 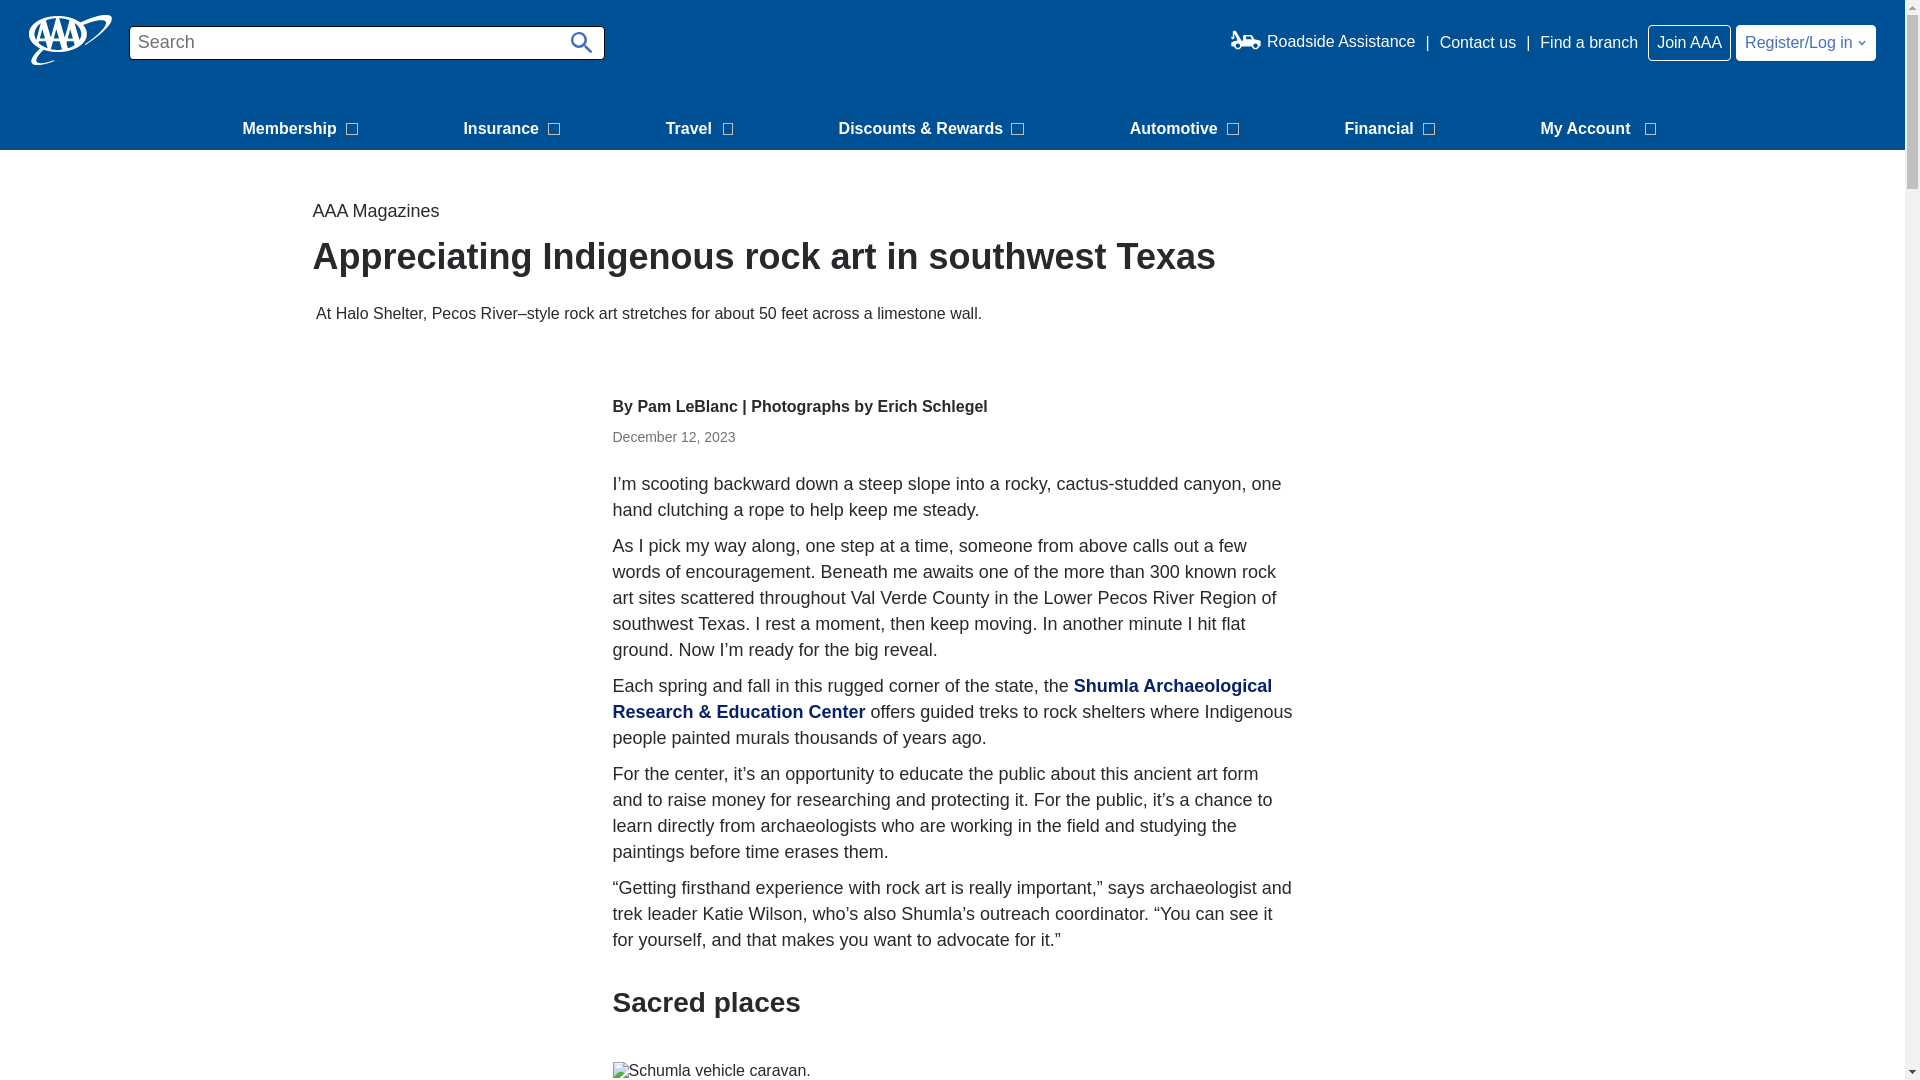 What do you see at coordinates (1322, 42) in the screenshot?
I see `Roadside Assistance` at bounding box center [1322, 42].